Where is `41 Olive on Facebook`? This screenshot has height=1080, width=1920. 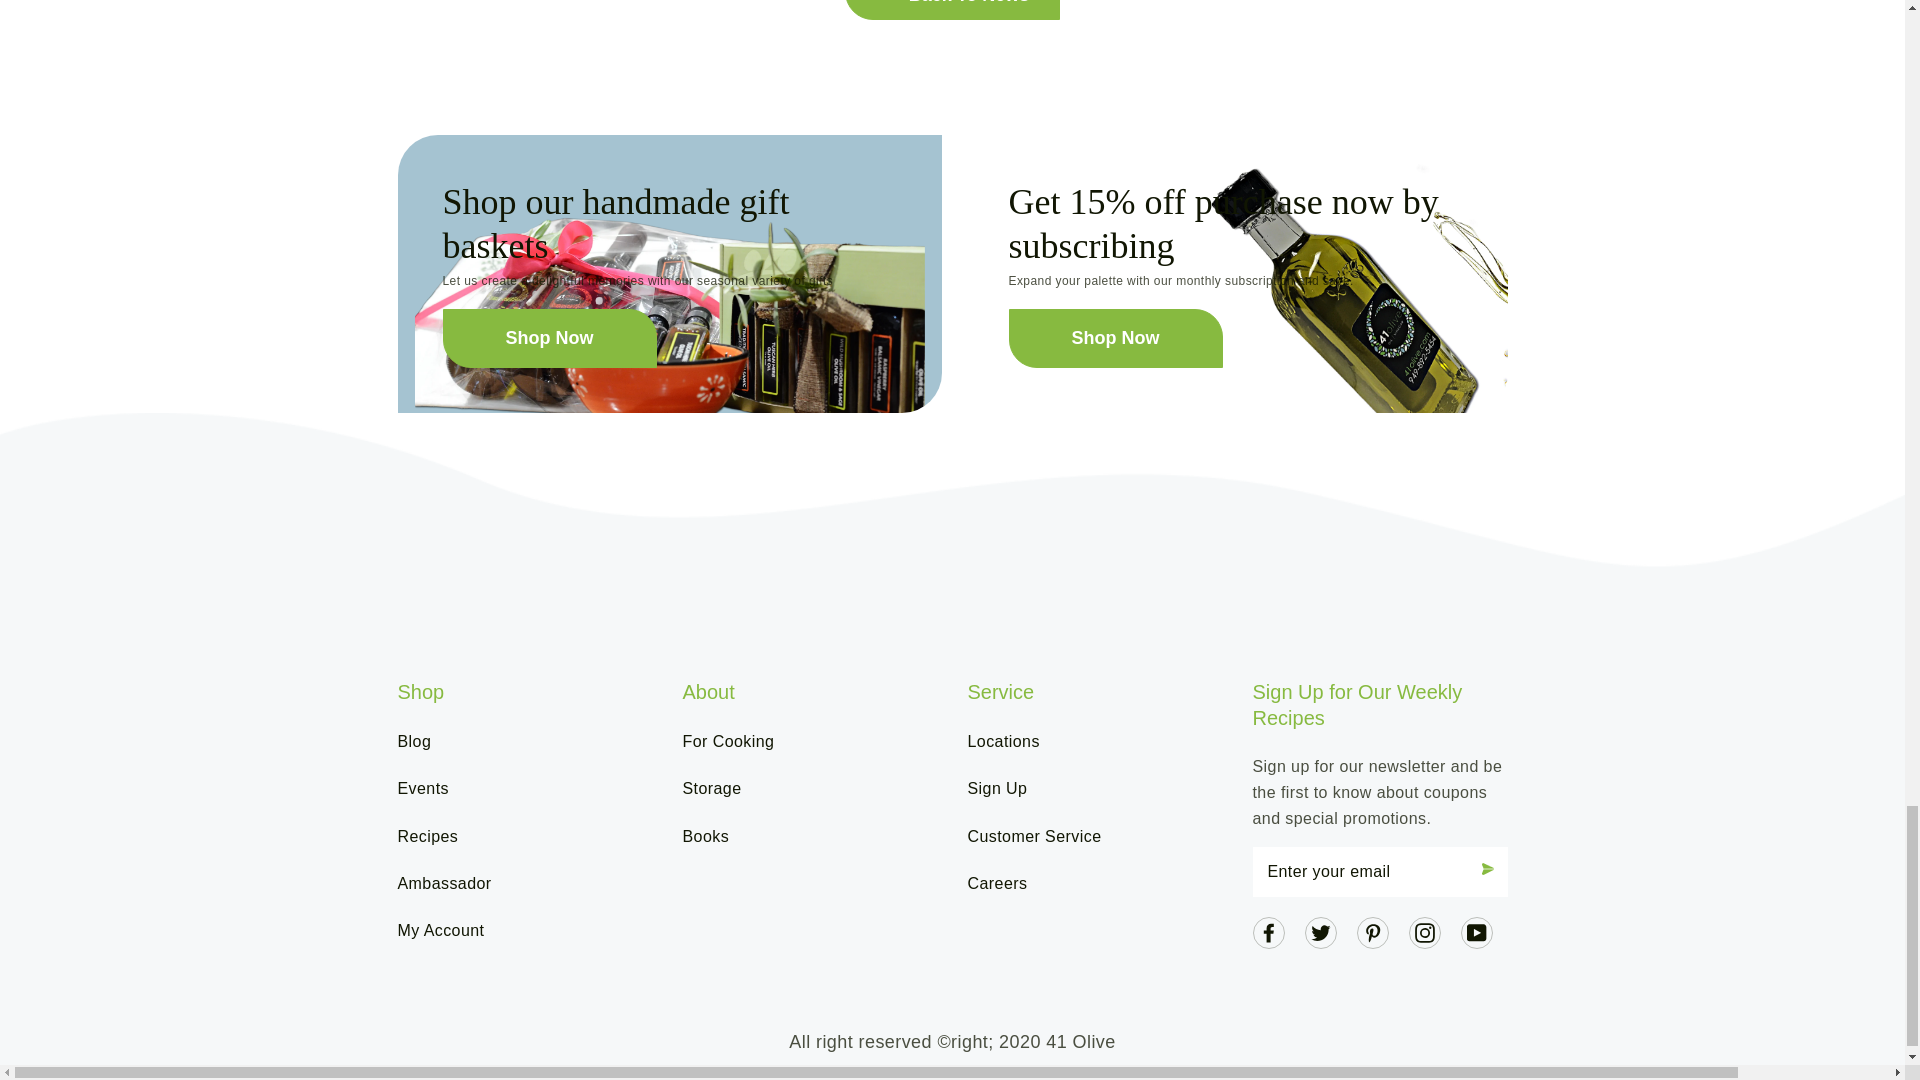 41 Olive on Facebook is located at coordinates (1268, 931).